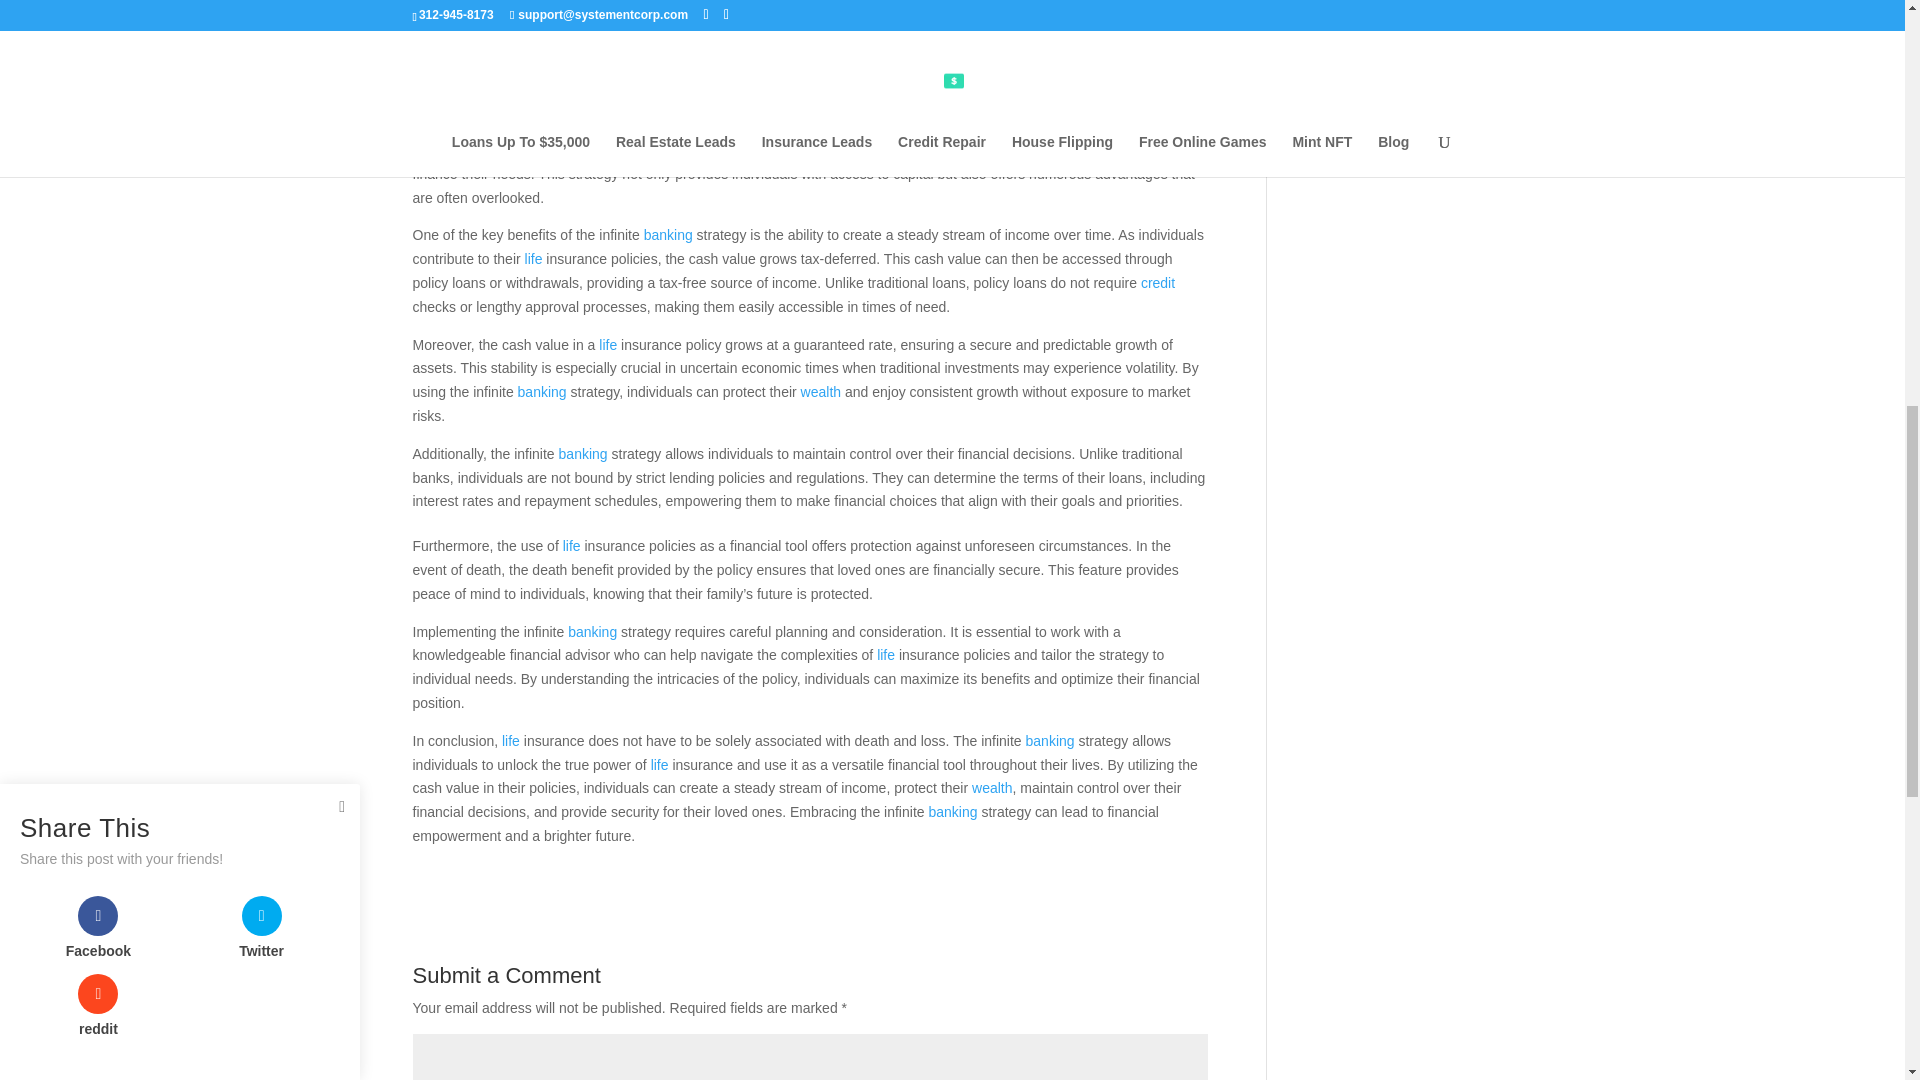 The image size is (1920, 1080). I want to click on banking, so click(668, 234).